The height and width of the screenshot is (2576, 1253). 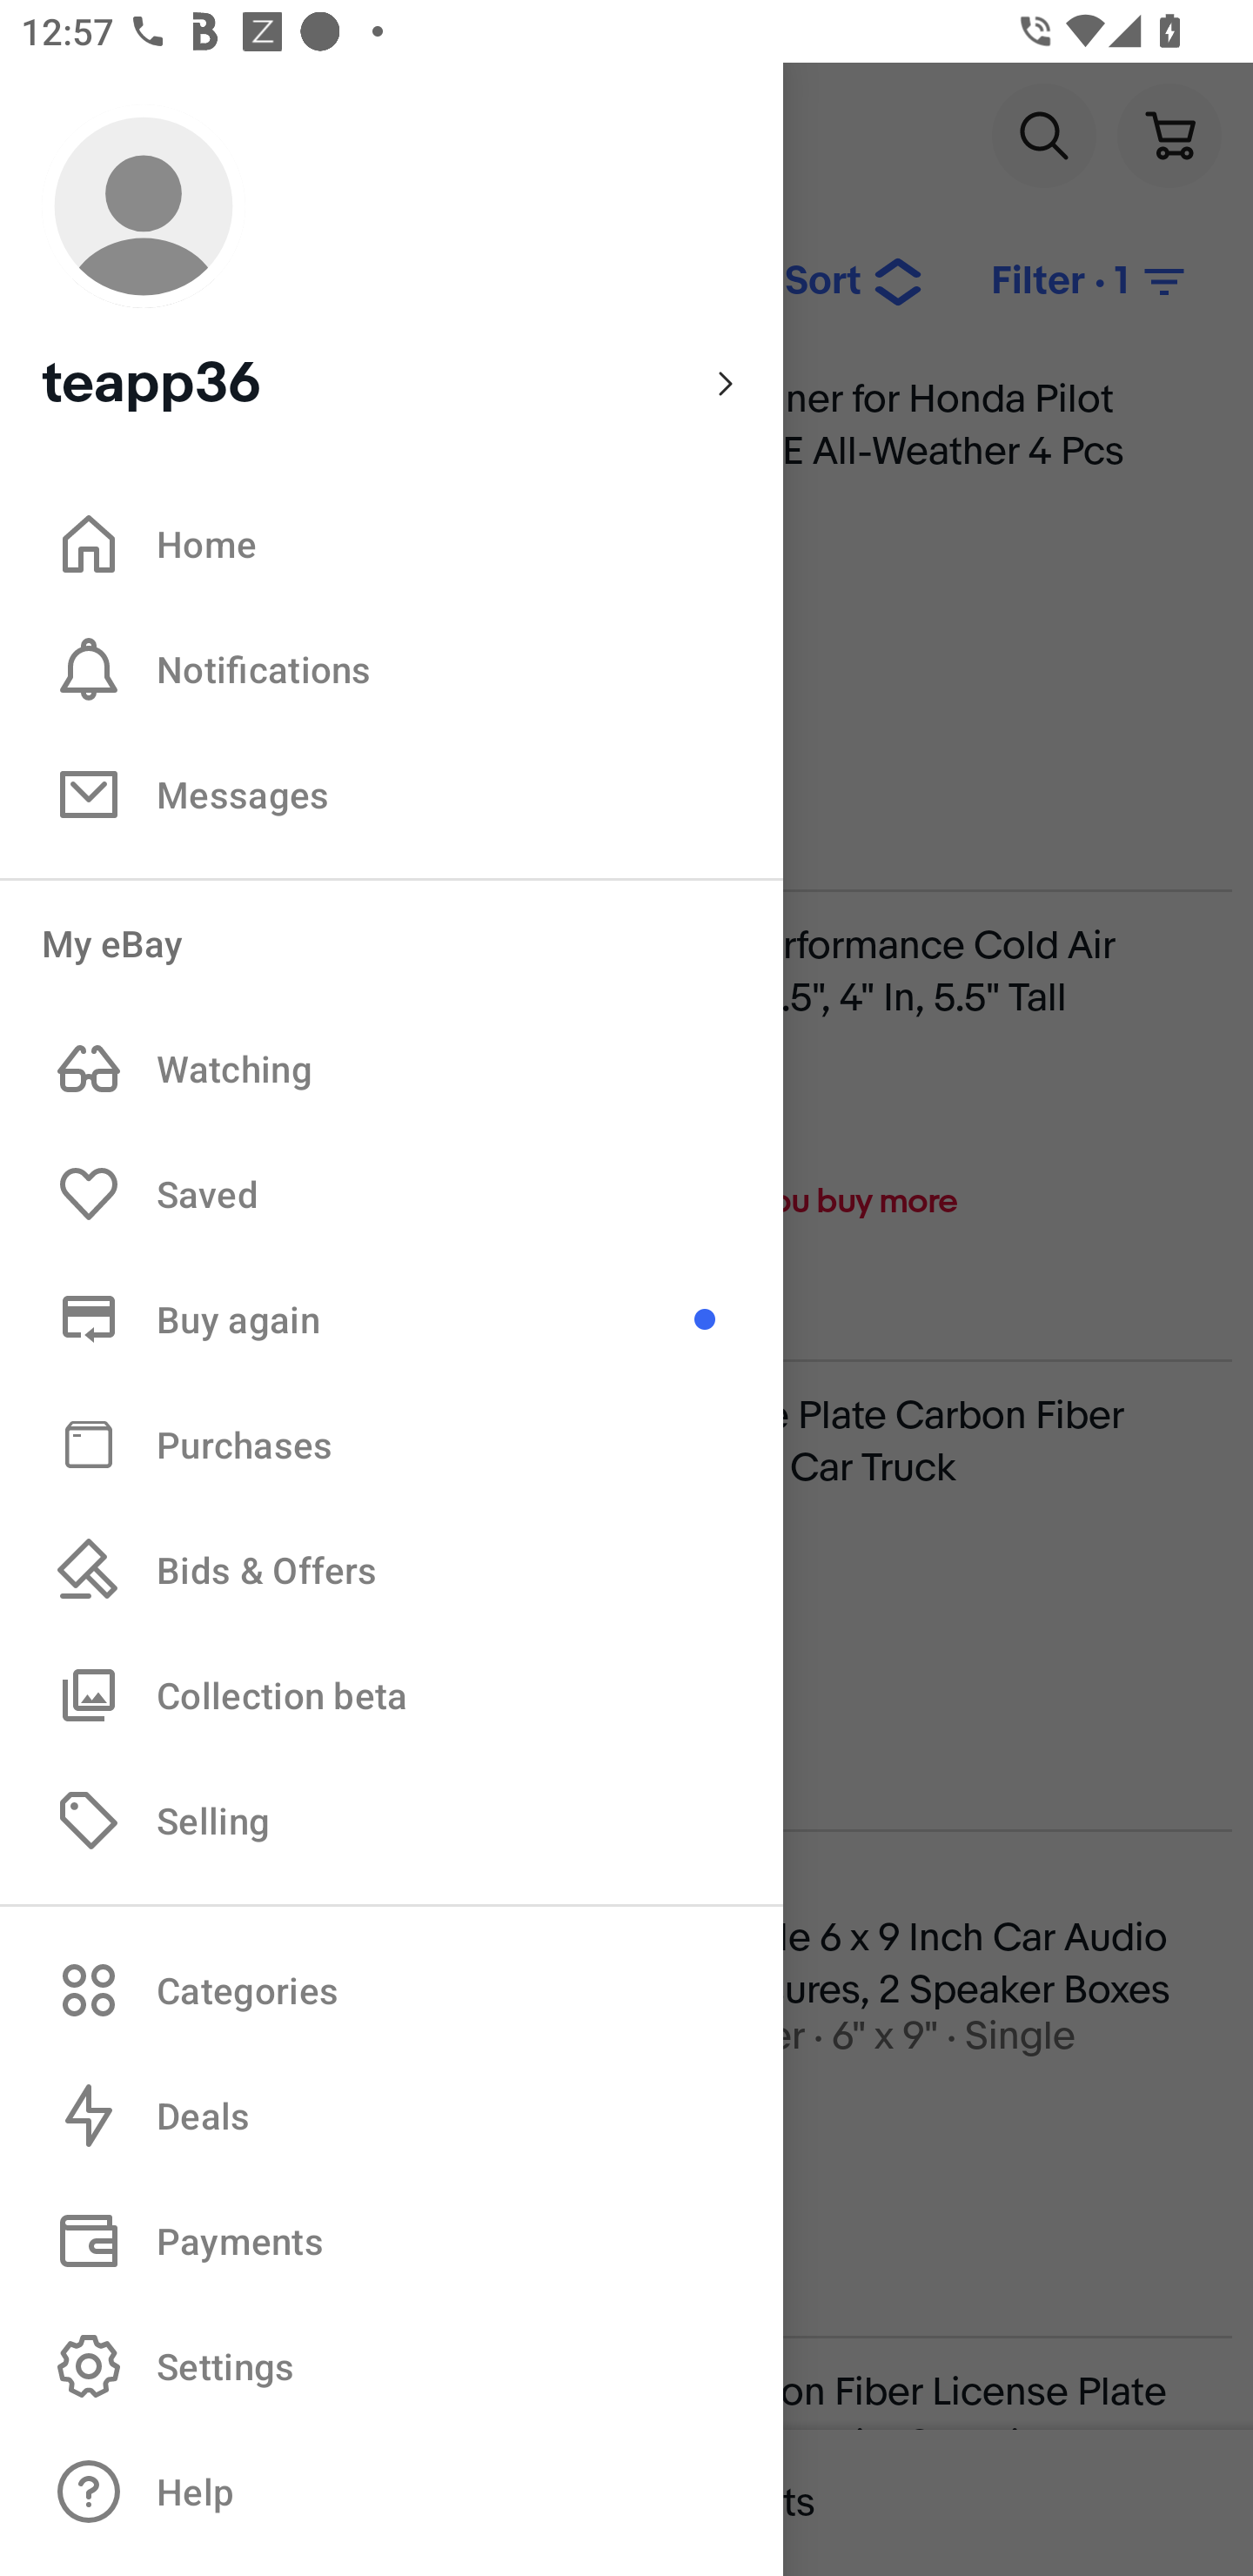 I want to click on Settings, so click(x=392, y=2365).